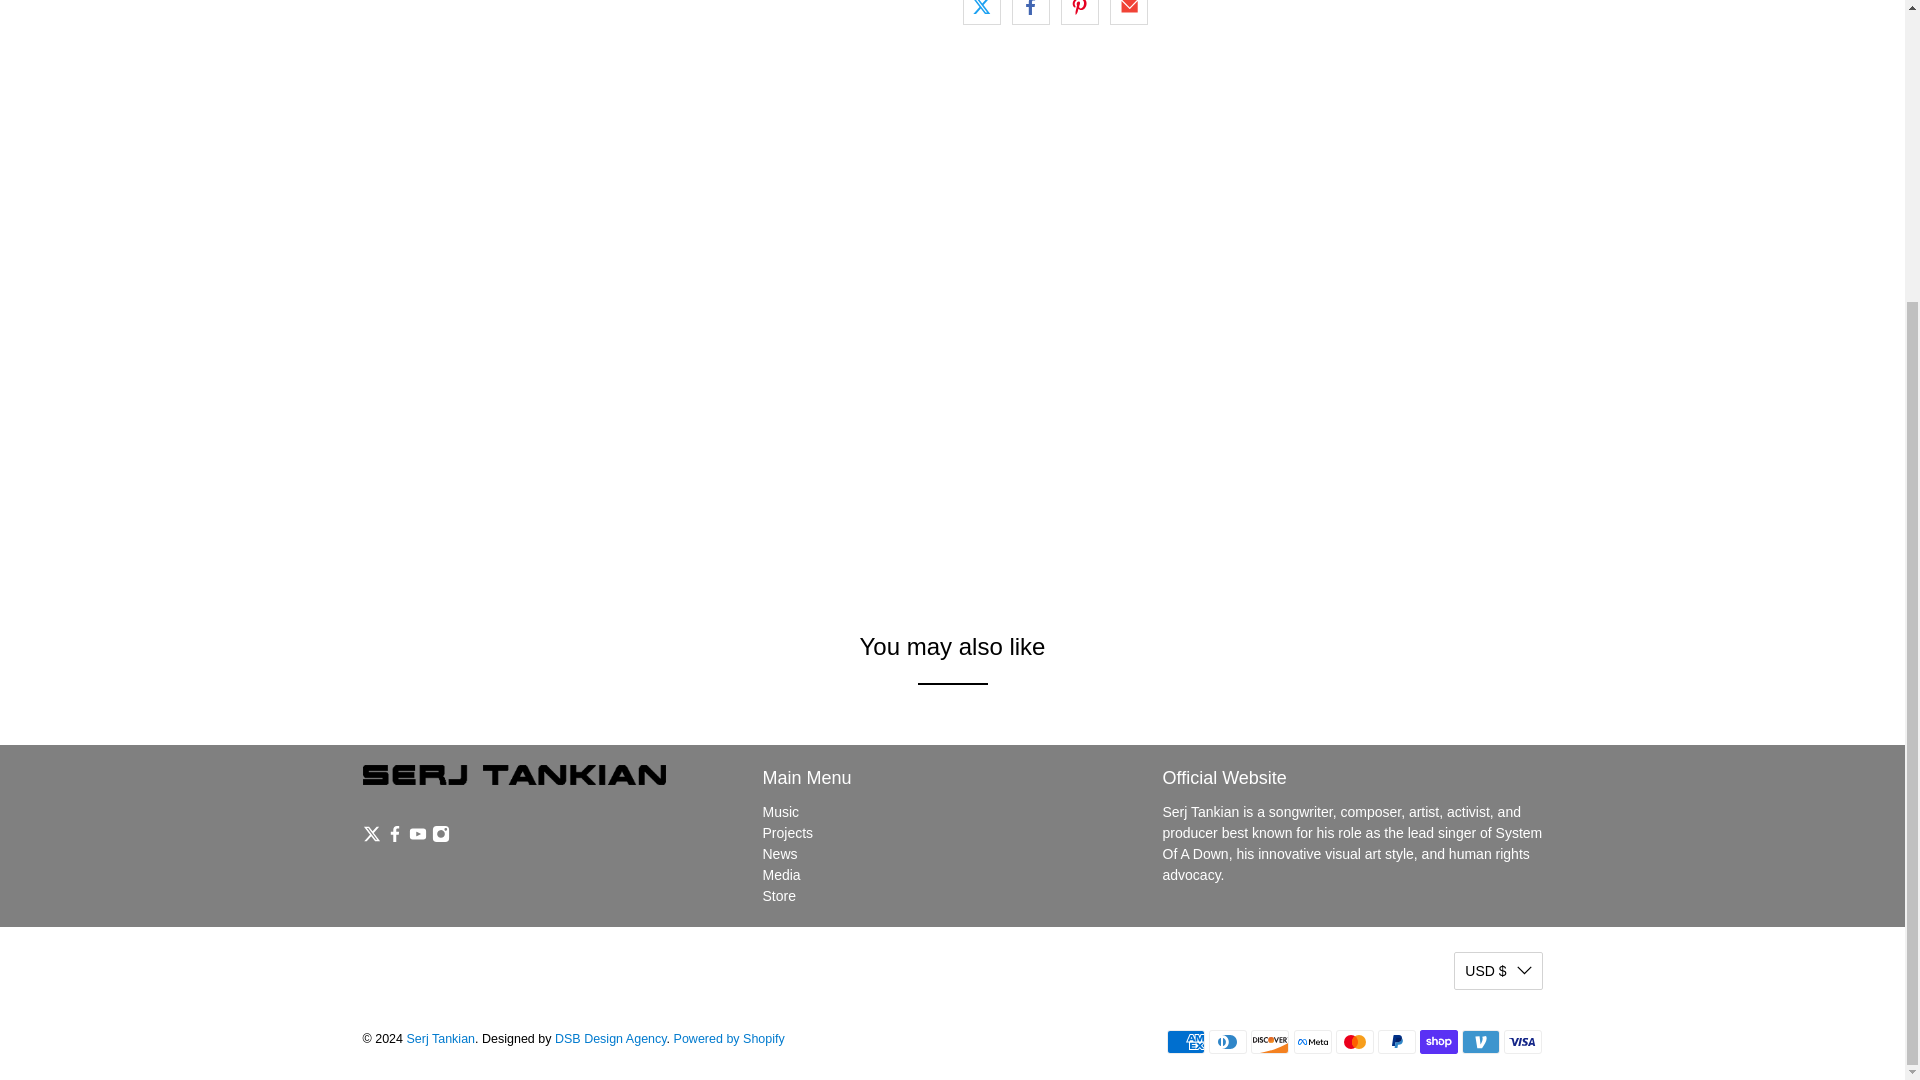 Image resolution: width=1920 pixels, height=1080 pixels. Describe the element at coordinates (371, 838) in the screenshot. I see `Serj Tankian on Twitter` at that location.